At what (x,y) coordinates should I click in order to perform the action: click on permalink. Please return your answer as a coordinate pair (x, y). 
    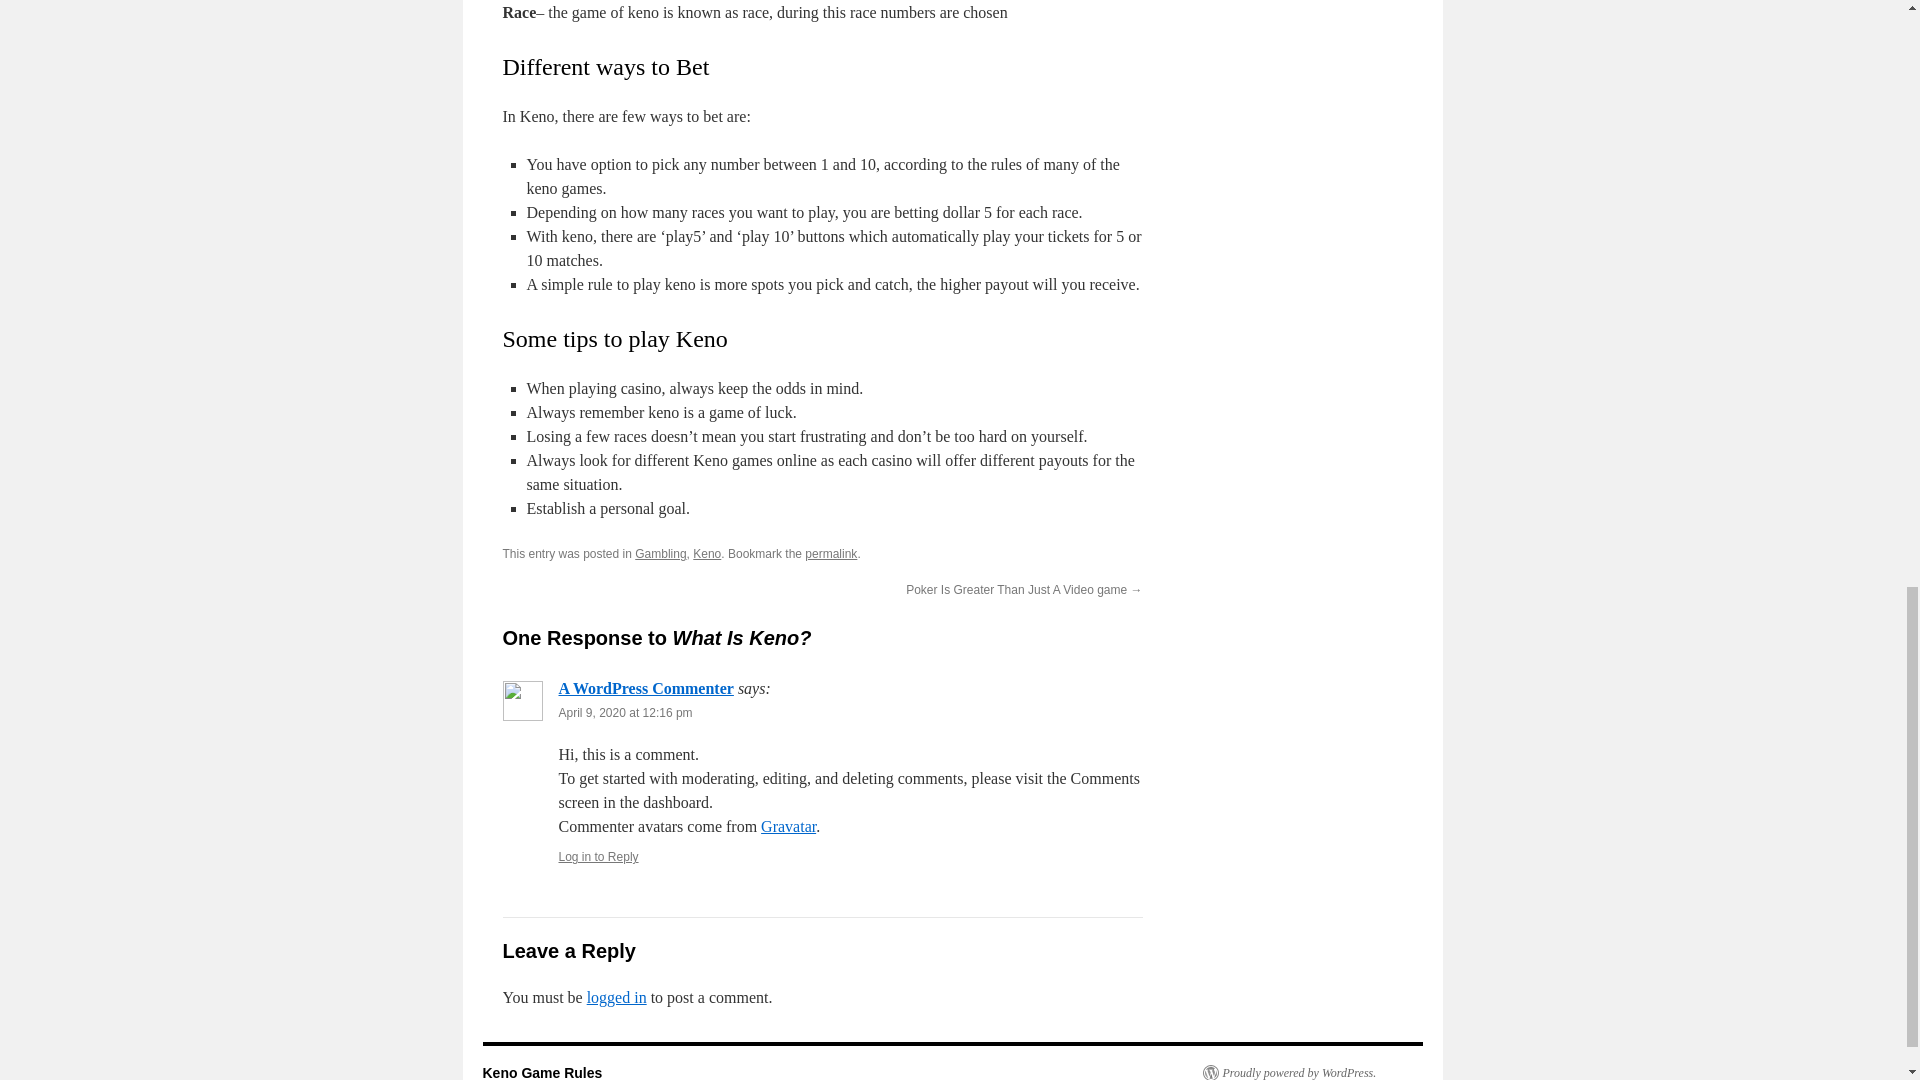
    Looking at the image, I should click on (830, 553).